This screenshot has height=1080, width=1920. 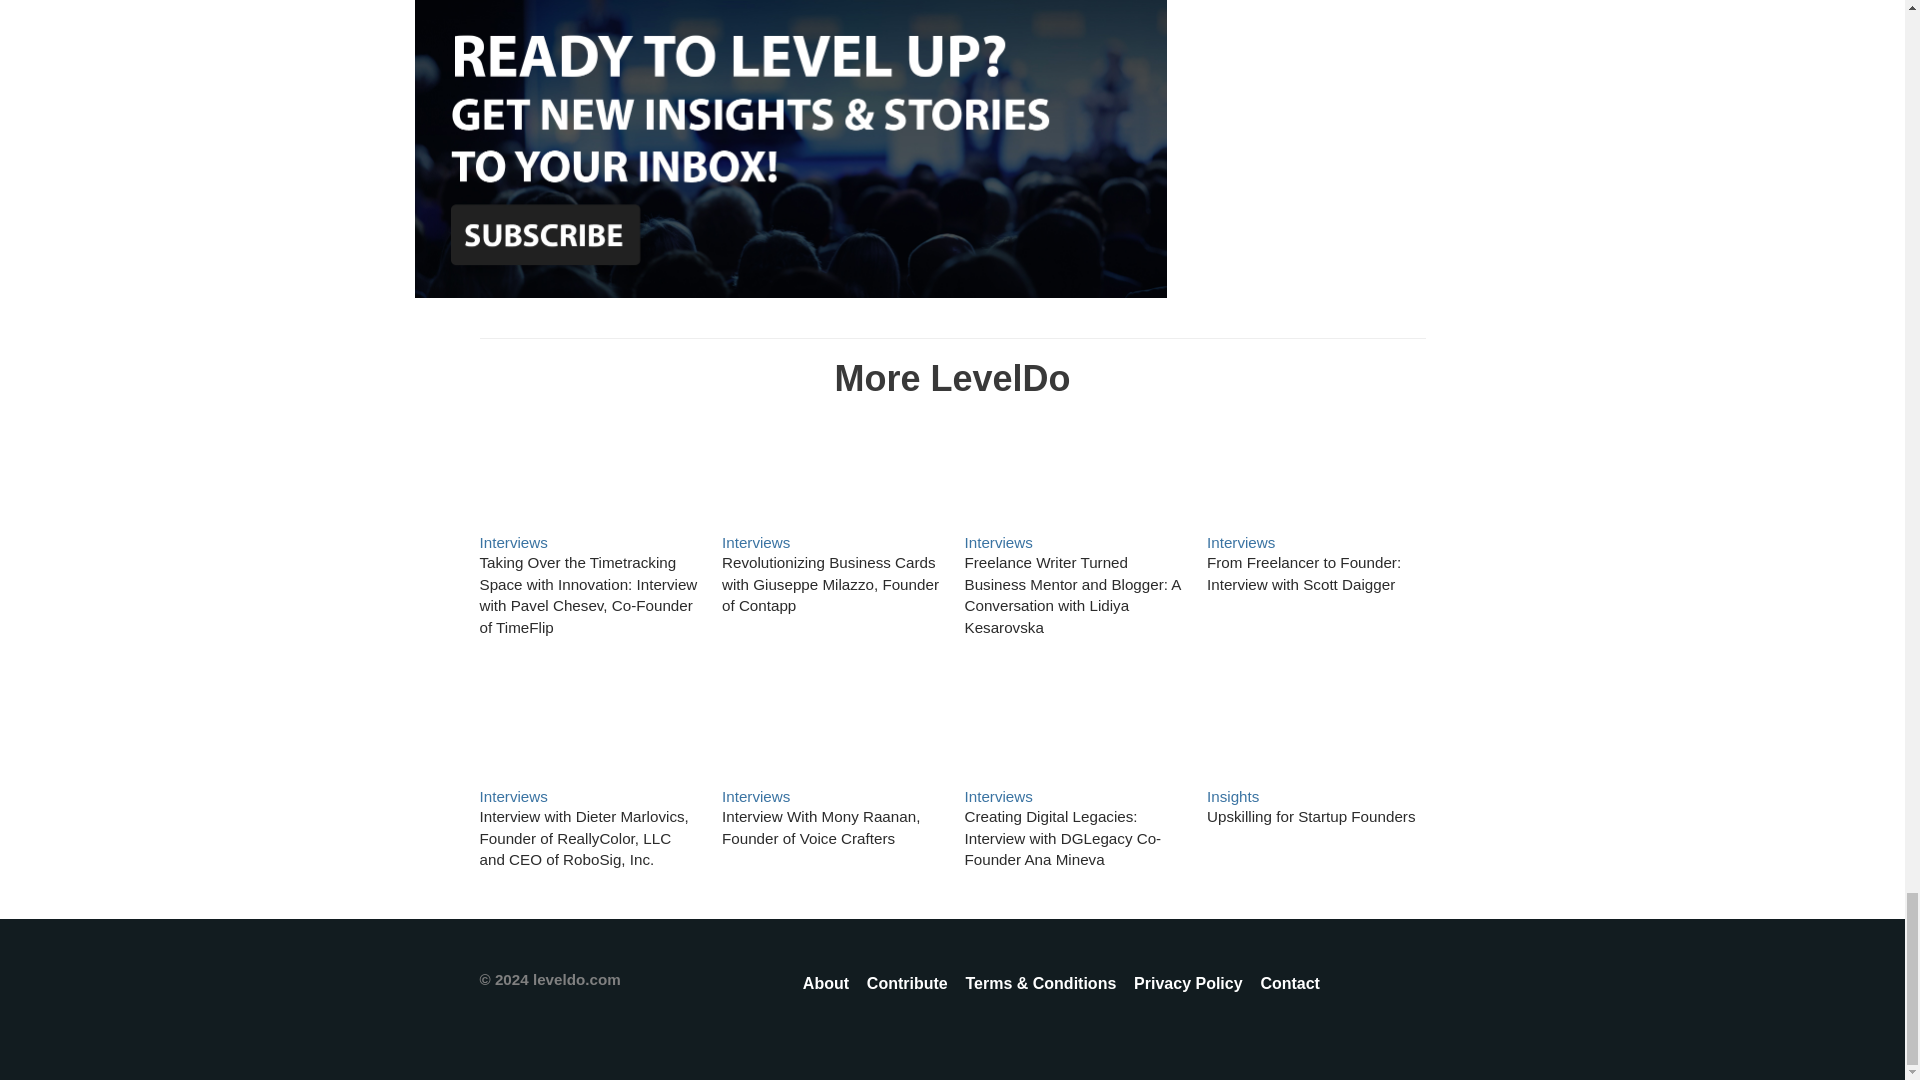 I want to click on Read More in Interviews, so click(x=998, y=542).